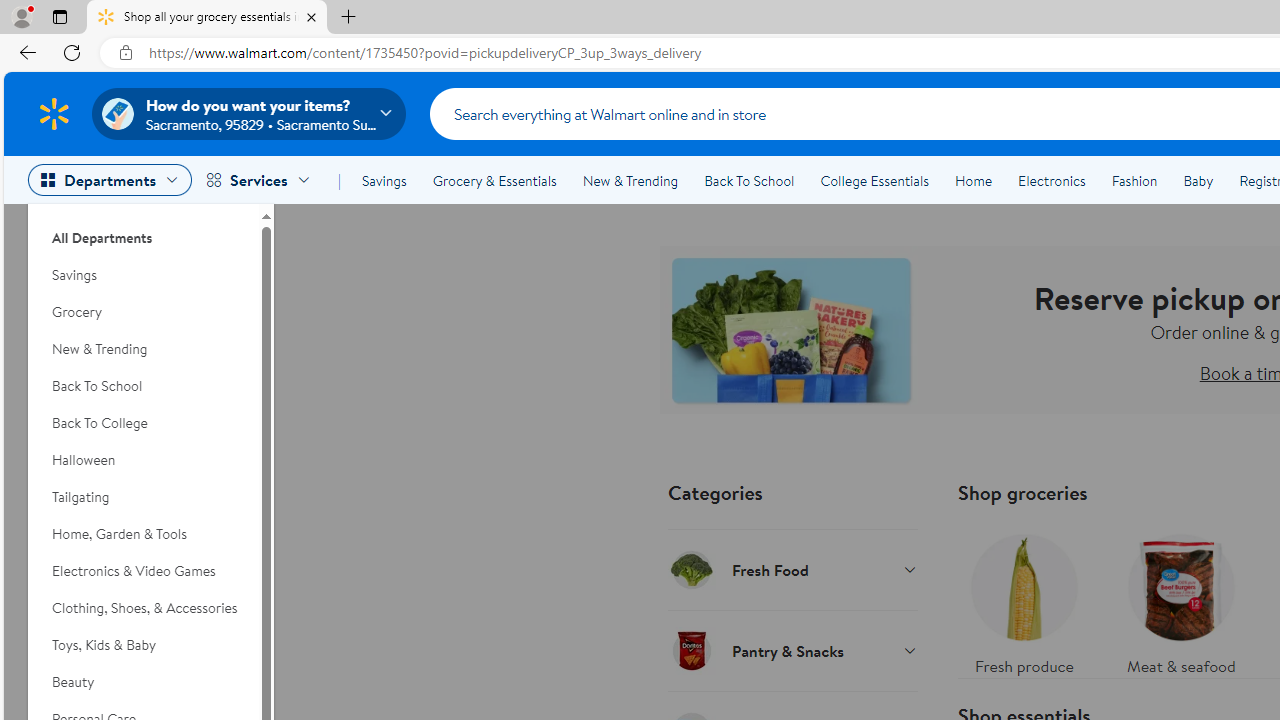 The image size is (1280, 720). What do you see at coordinates (143, 497) in the screenshot?
I see `Tailgating` at bounding box center [143, 497].